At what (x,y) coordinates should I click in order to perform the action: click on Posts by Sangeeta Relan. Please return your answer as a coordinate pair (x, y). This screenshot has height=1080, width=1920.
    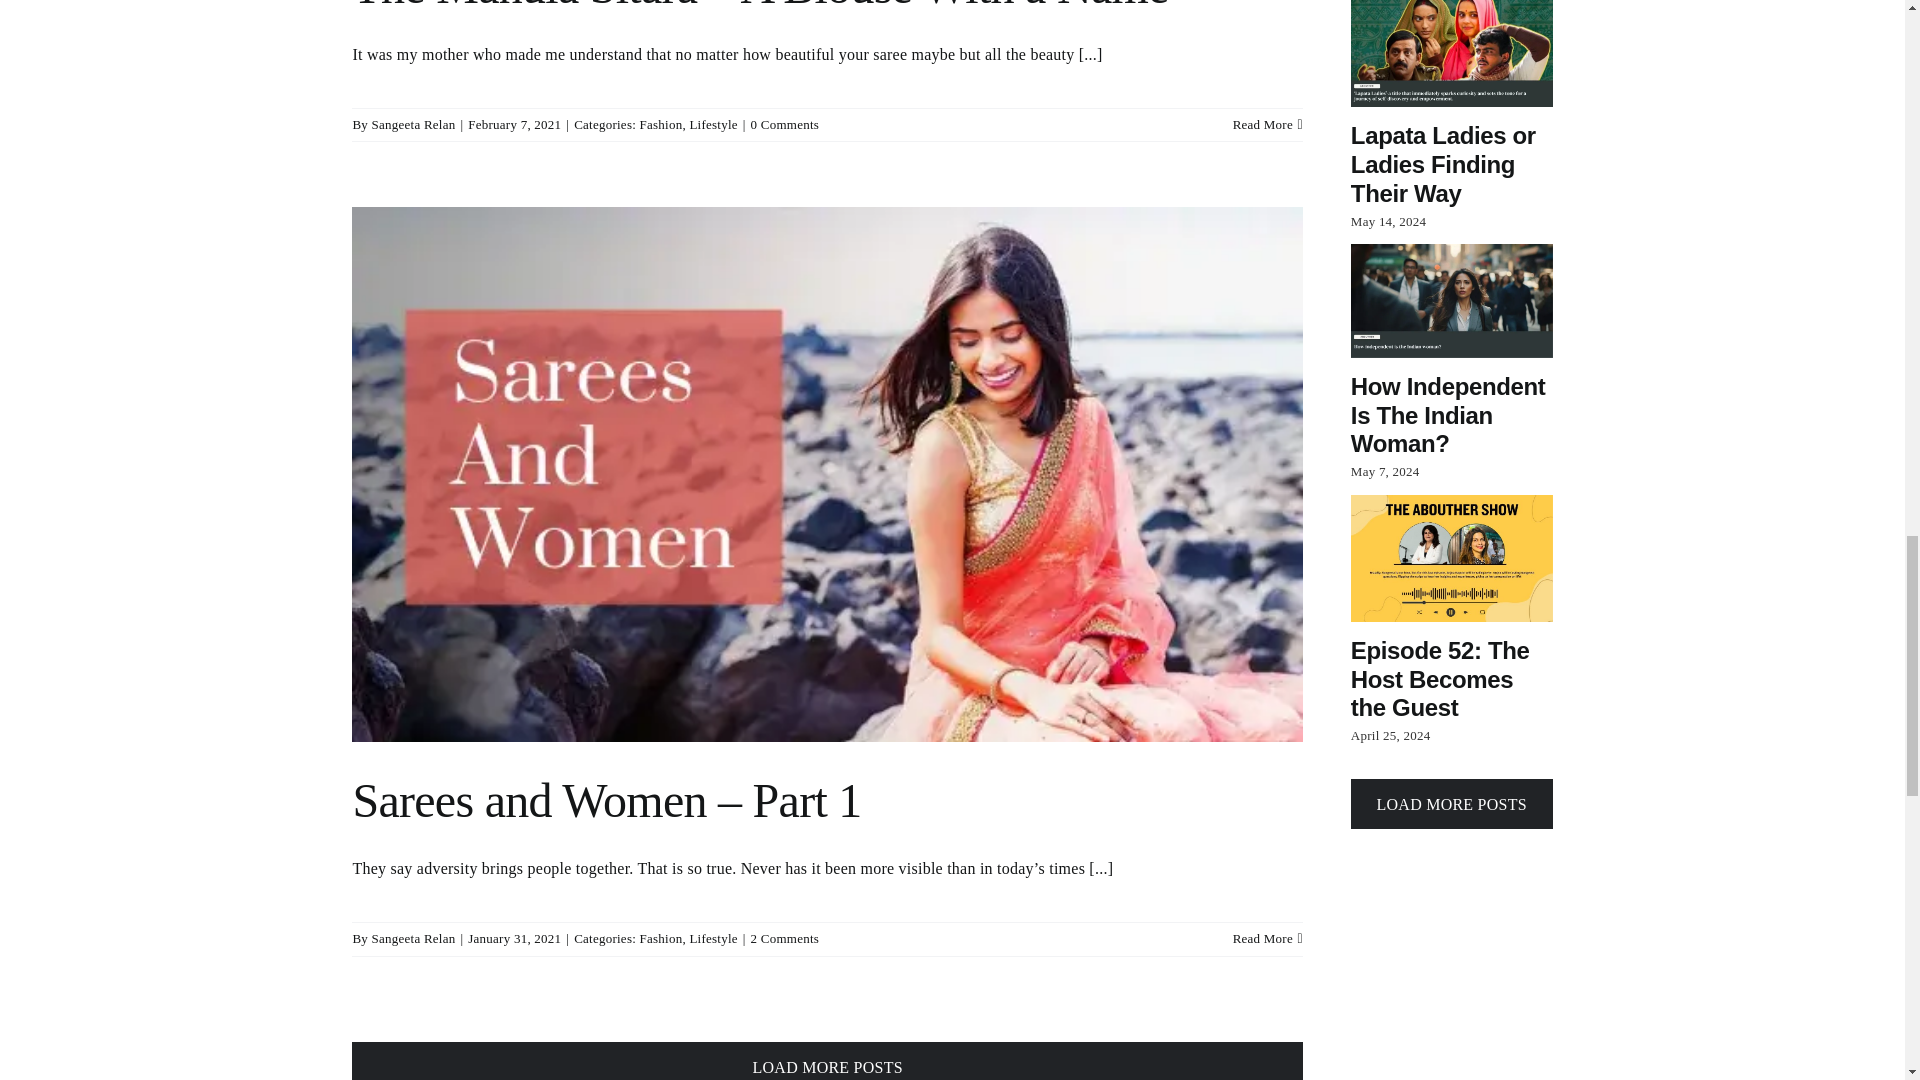
    Looking at the image, I should click on (414, 938).